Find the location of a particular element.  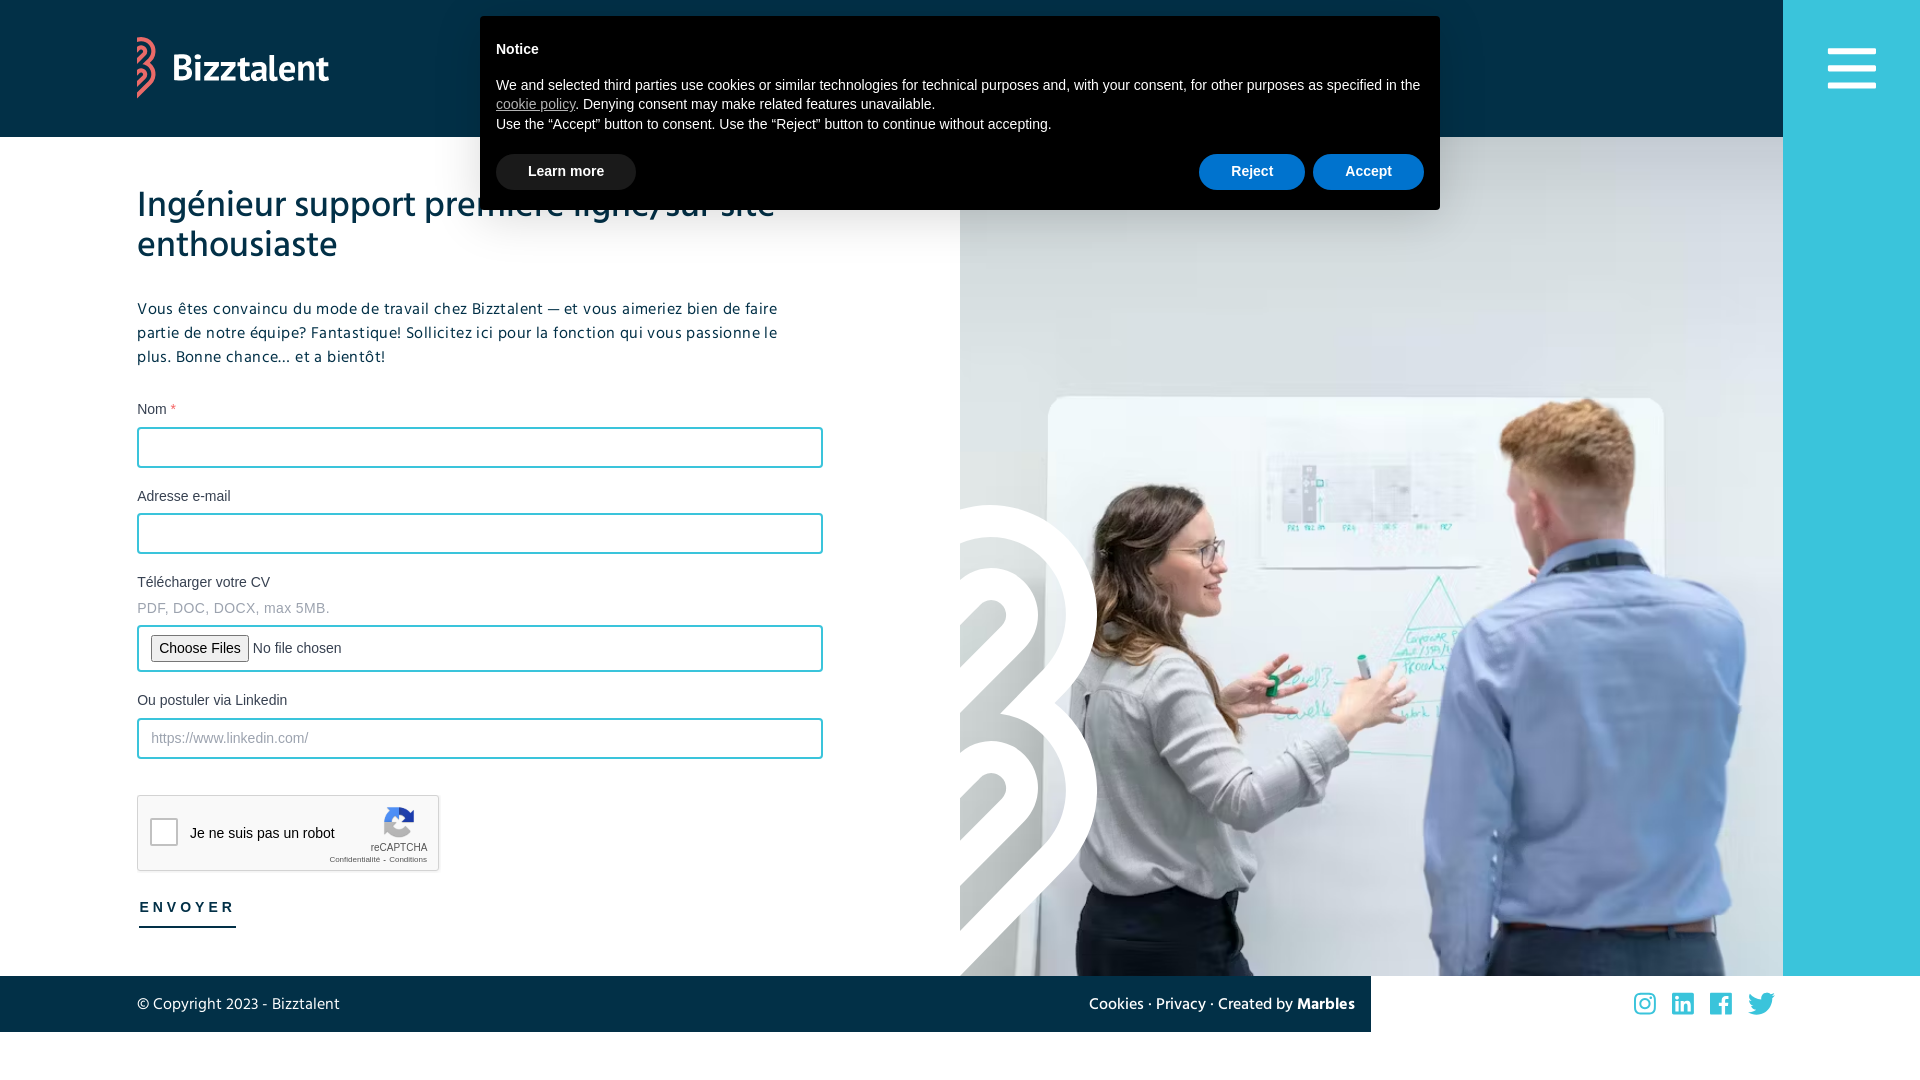

ENVOYER is located at coordinates (187, 908).